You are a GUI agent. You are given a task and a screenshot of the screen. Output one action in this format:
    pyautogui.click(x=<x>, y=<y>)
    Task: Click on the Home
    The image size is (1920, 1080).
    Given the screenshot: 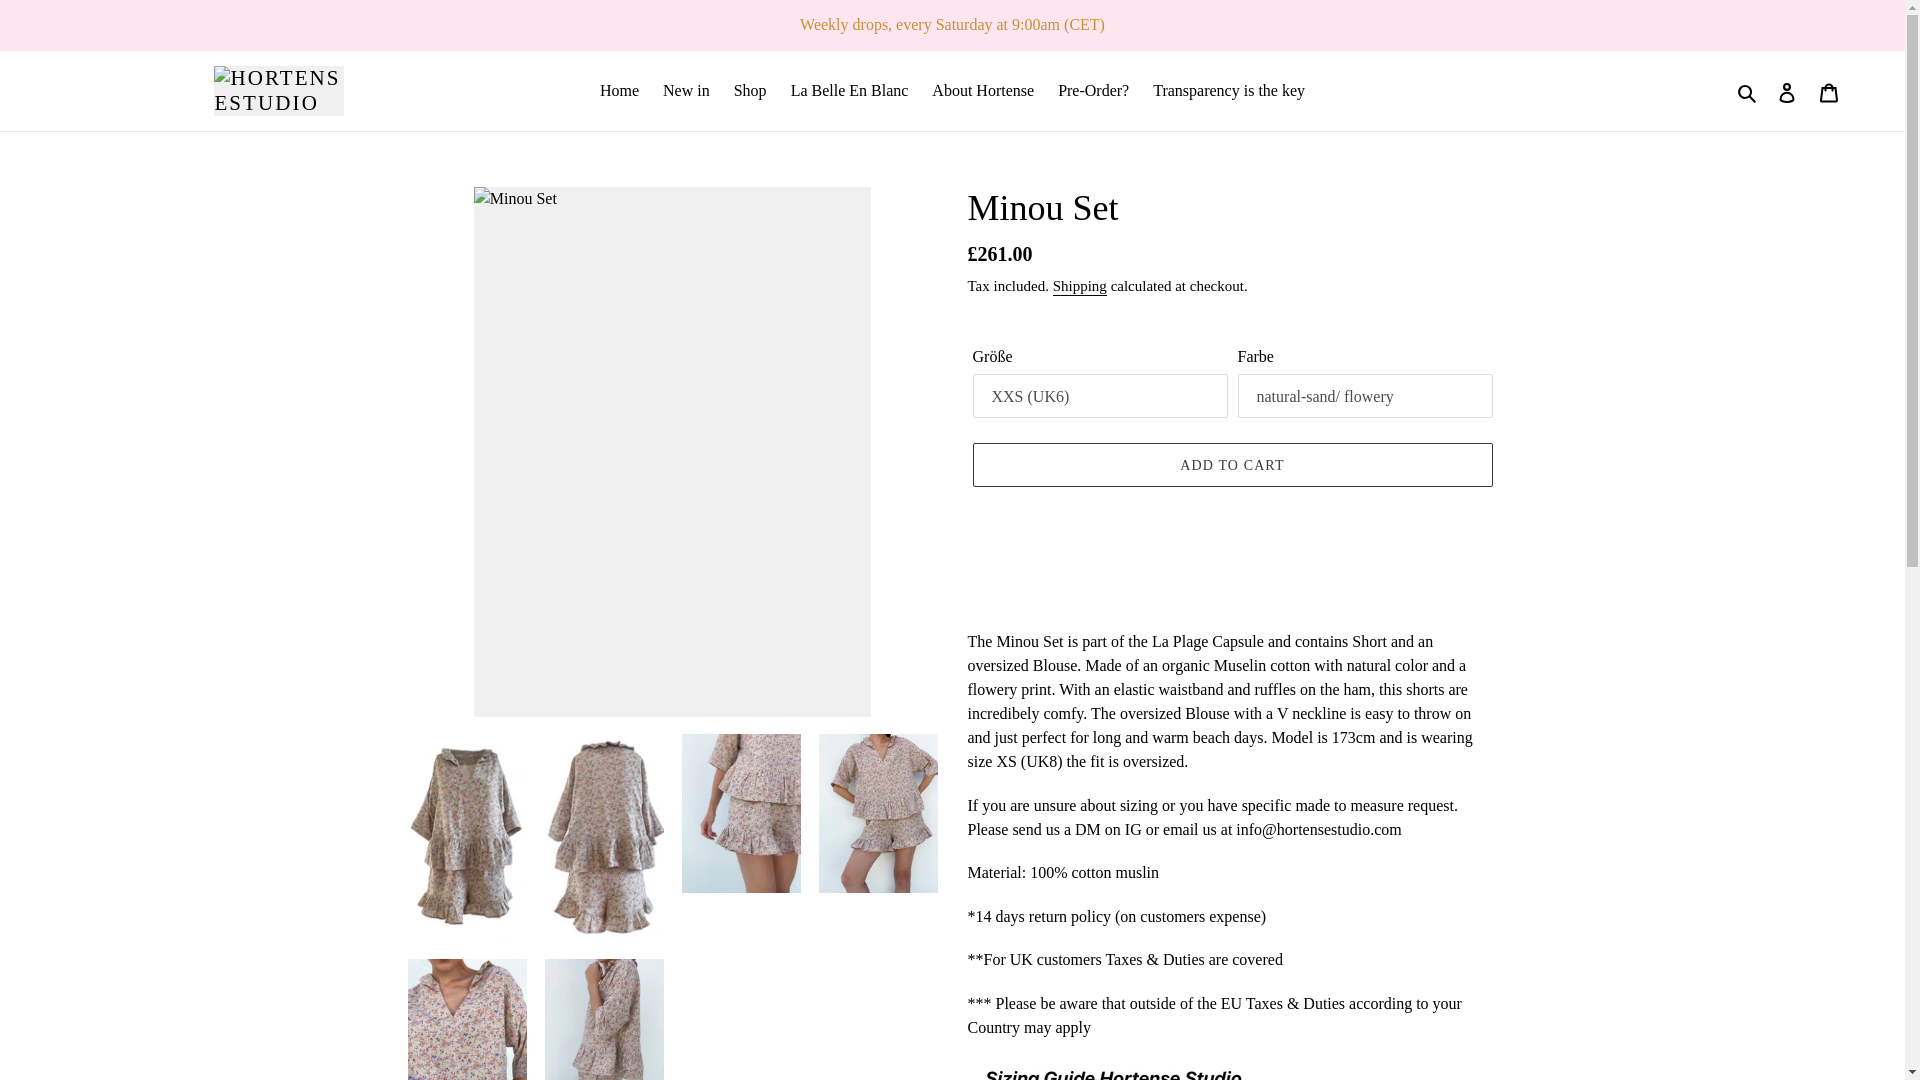 What is the action you would take?
    pyautogui.click(x=618, y=90)
    